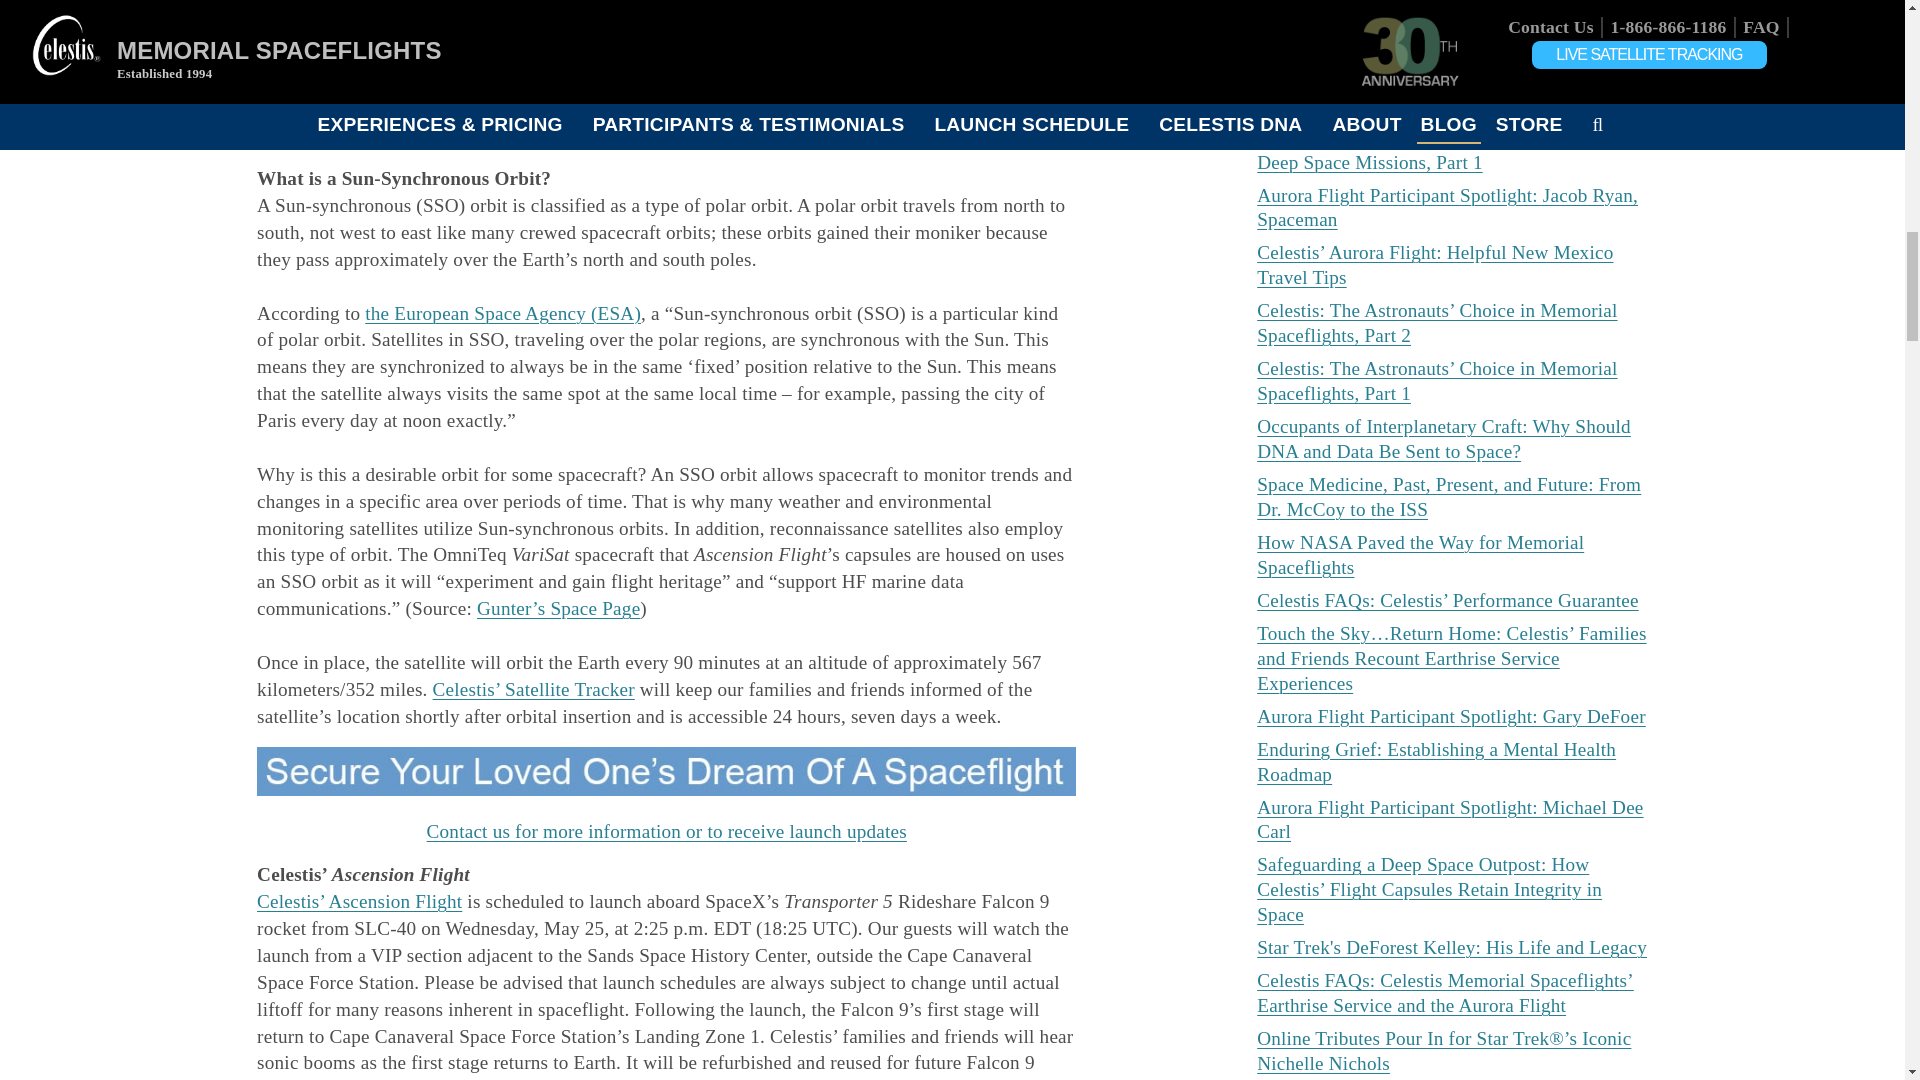 The height and width of the screenshot is (1080, 1920). I want to click on VariSat 1A, 1B, 1C - Gunter's Space Page, so click(558, 608).